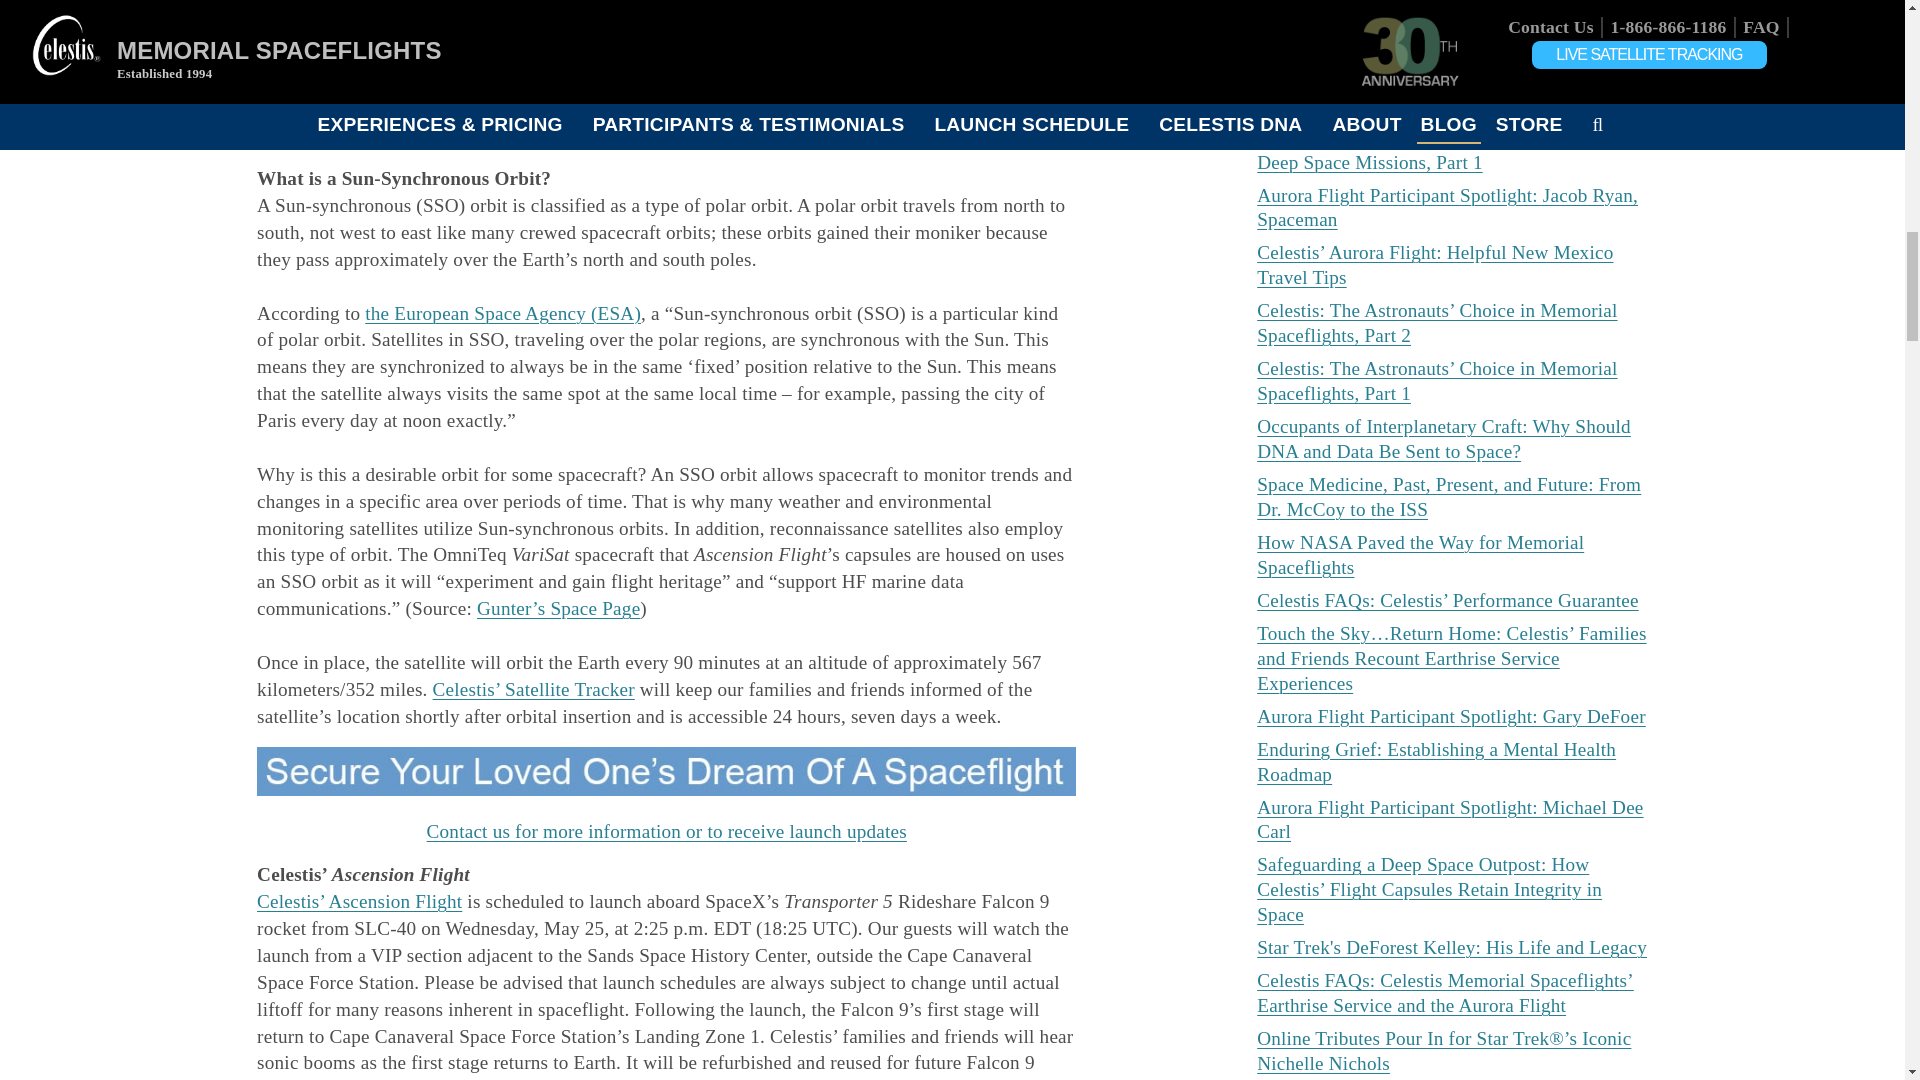 The height and width of the screenshot is (1080, 1920). I want to click on VariSat 1A, 1B, 1C - Gunter's Space Page, so click(558, 608).